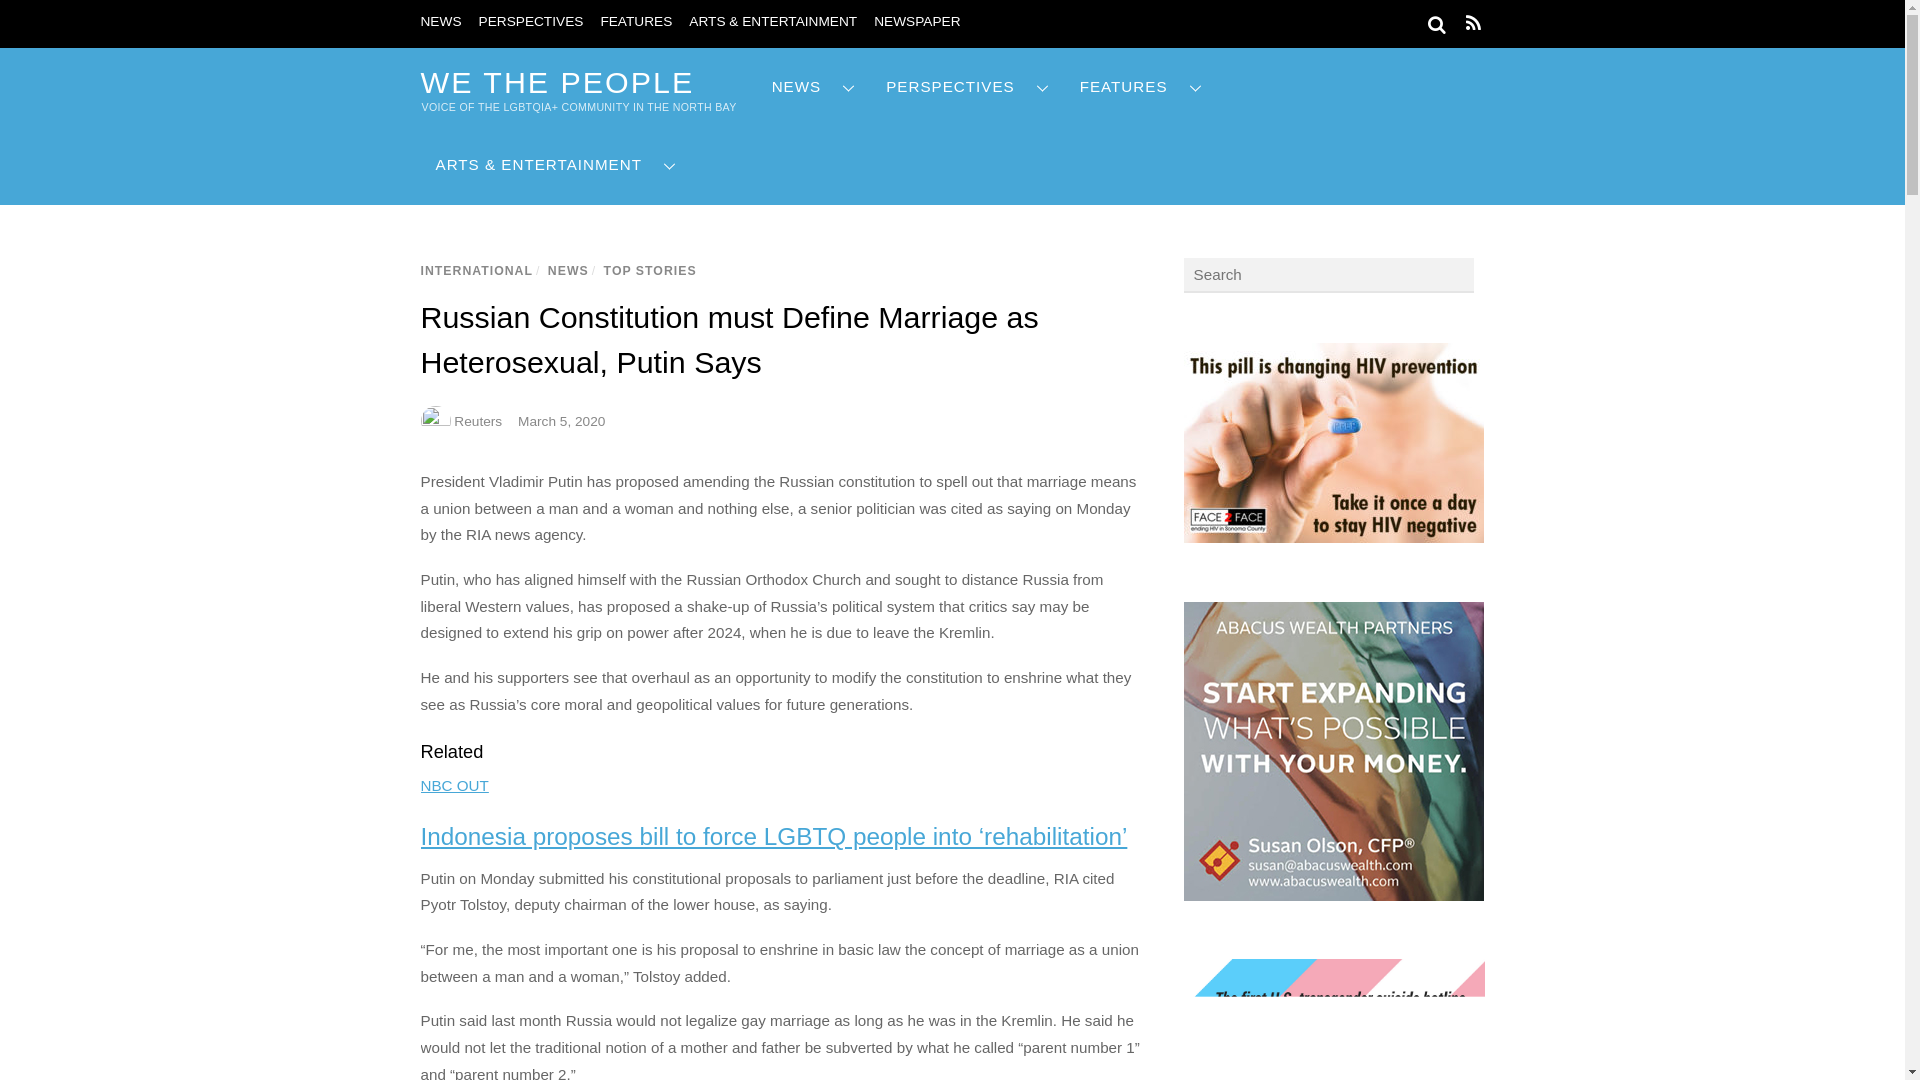  What do you see at coordinates (440, 22) in the screenshot?
I see `NEWS` at bounding box center [440, 22].